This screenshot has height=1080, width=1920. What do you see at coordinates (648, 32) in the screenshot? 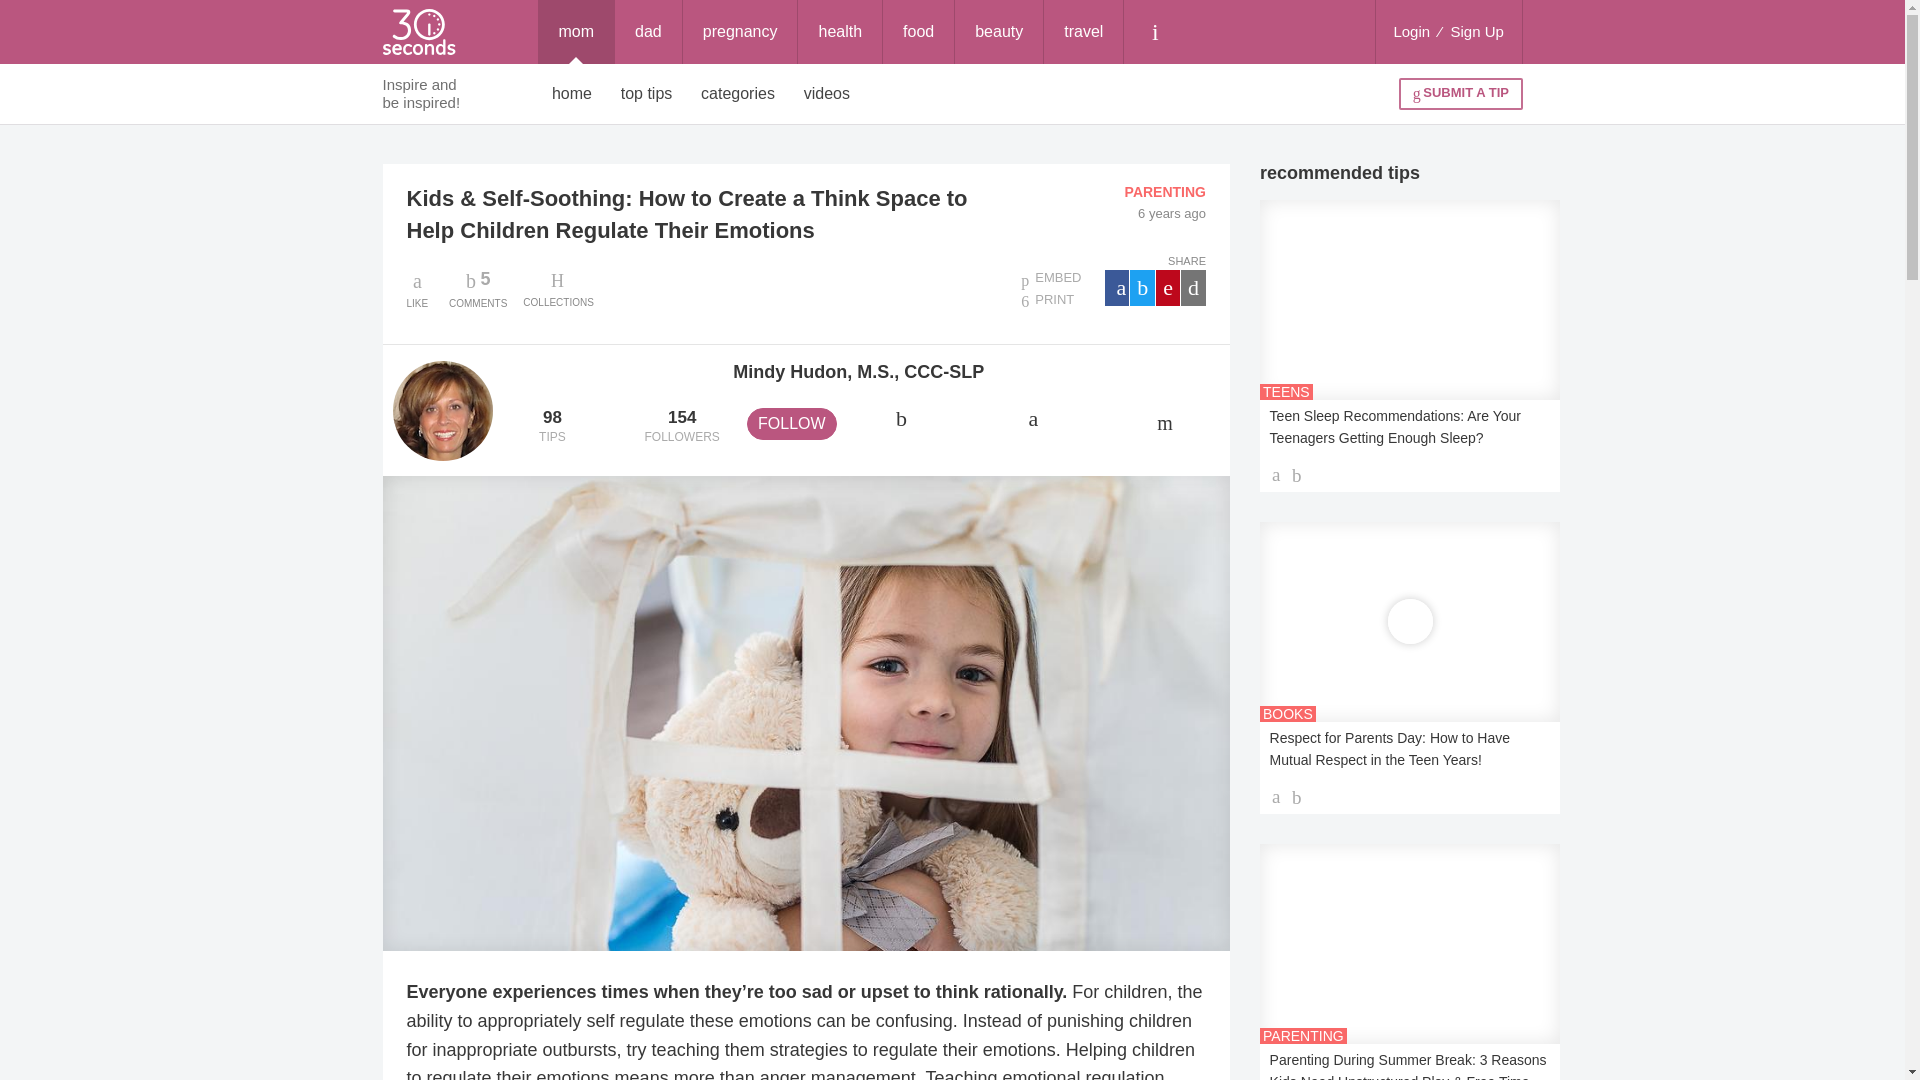
I see `food` at bounding box center [648, 32].